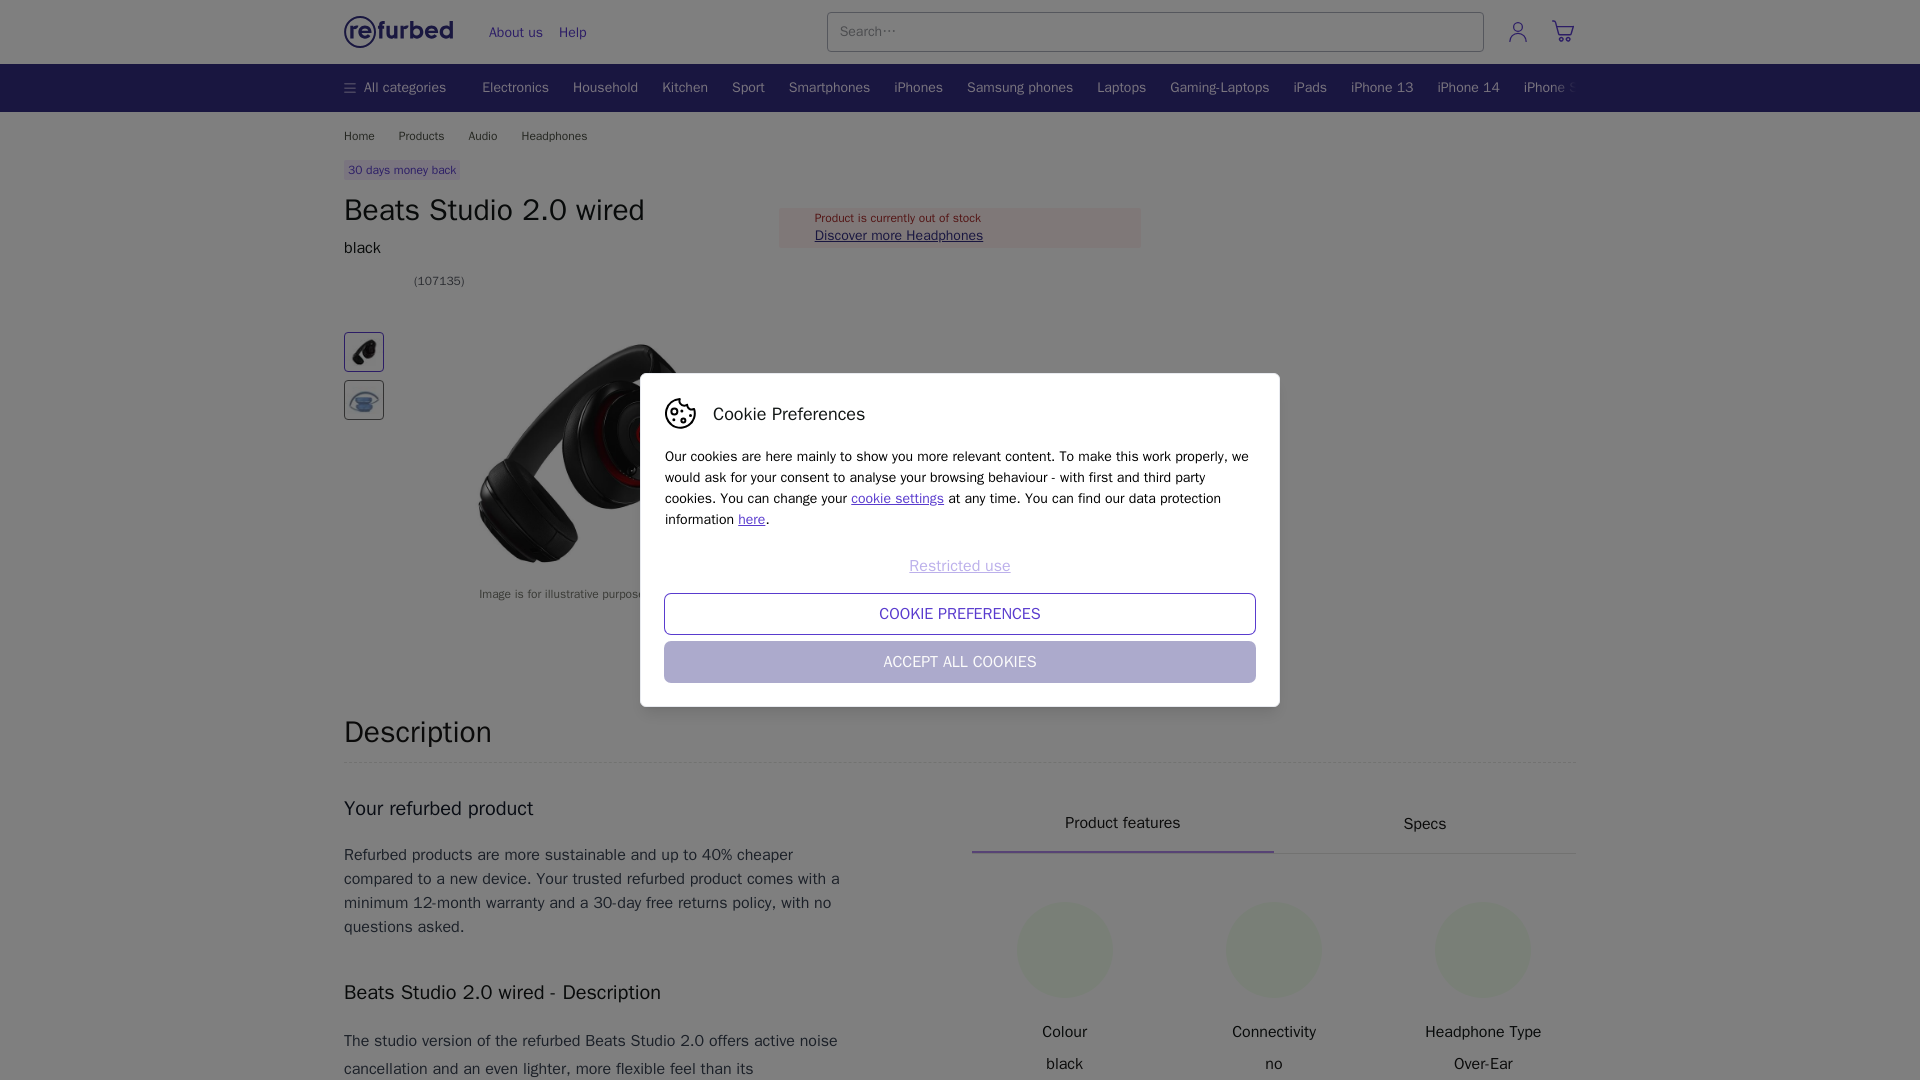 The height and width of the screenshot is (1080, 1920). What do you see at coordinates (520, 88) in the screenshot?
I see `Electronics` at bounding box center [520, 88].